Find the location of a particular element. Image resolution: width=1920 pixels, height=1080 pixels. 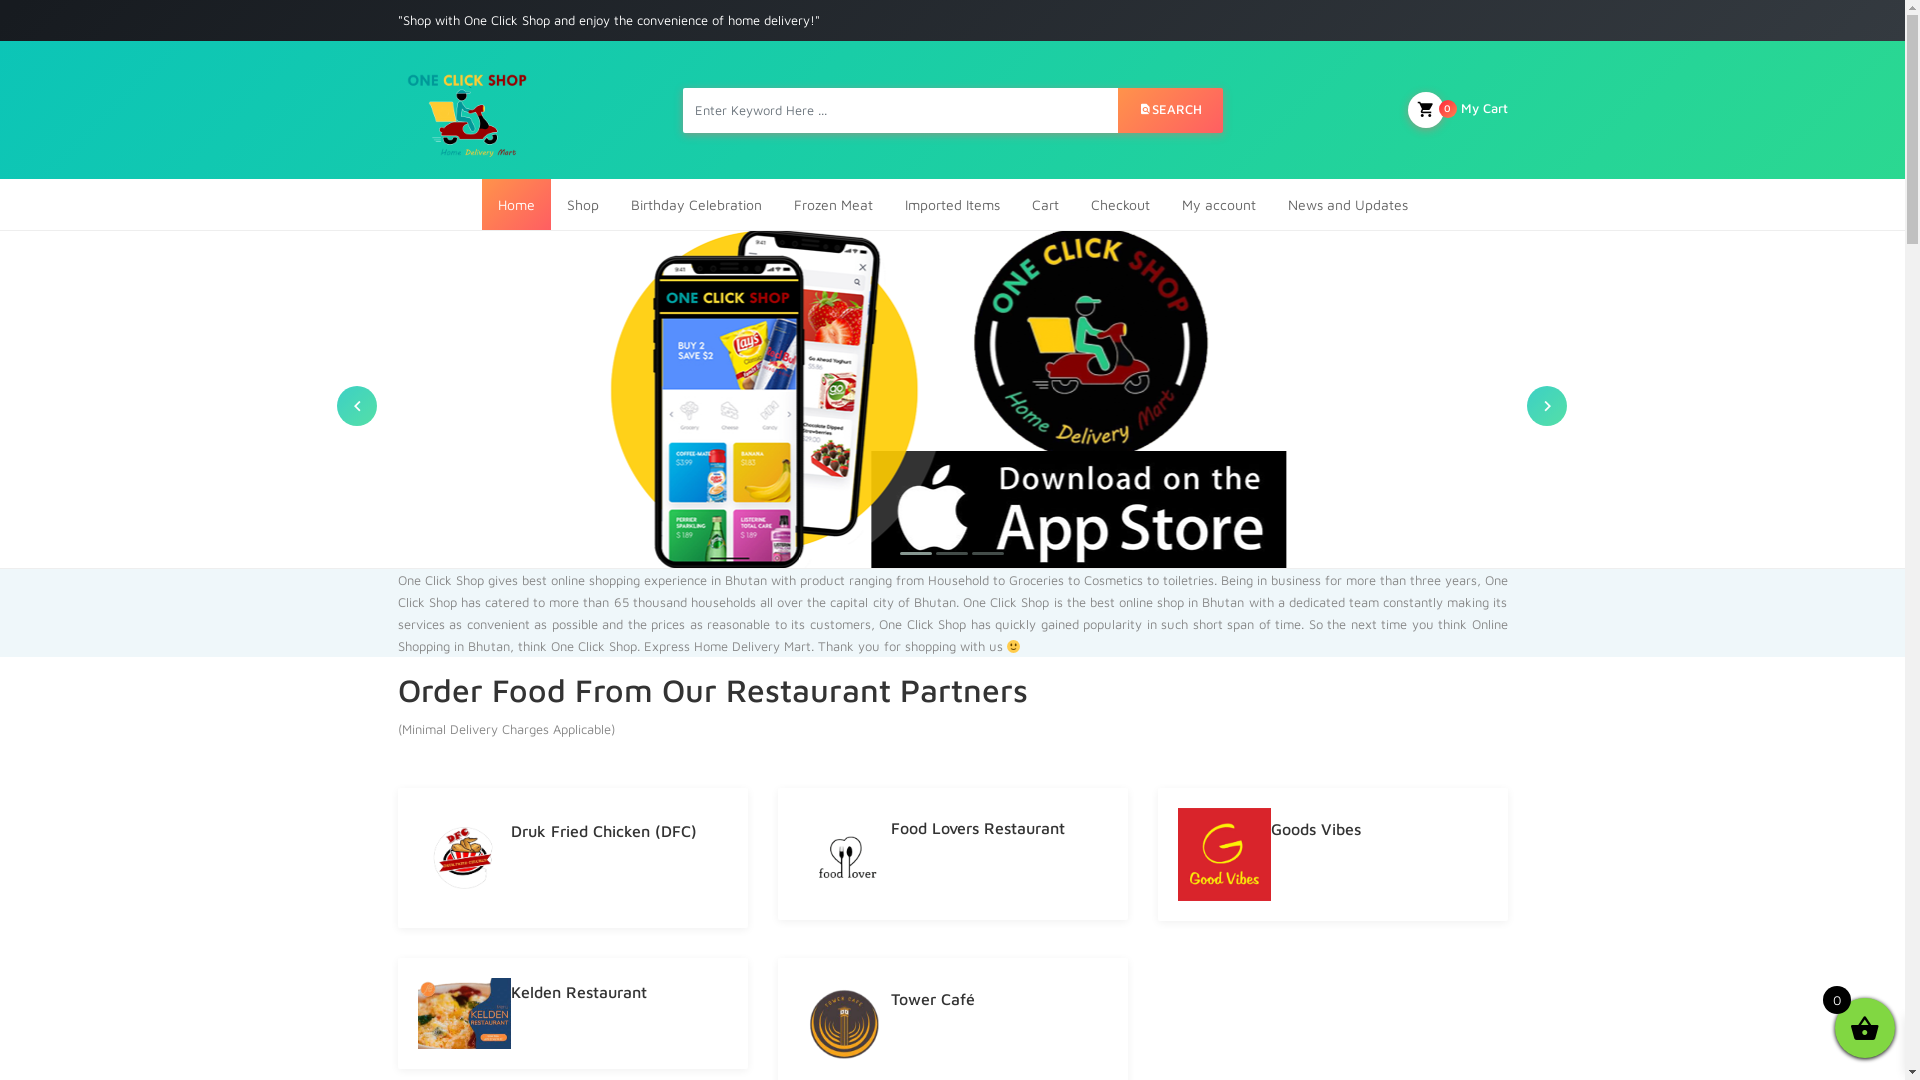

Imported Items is located at coordinates (952, 204).